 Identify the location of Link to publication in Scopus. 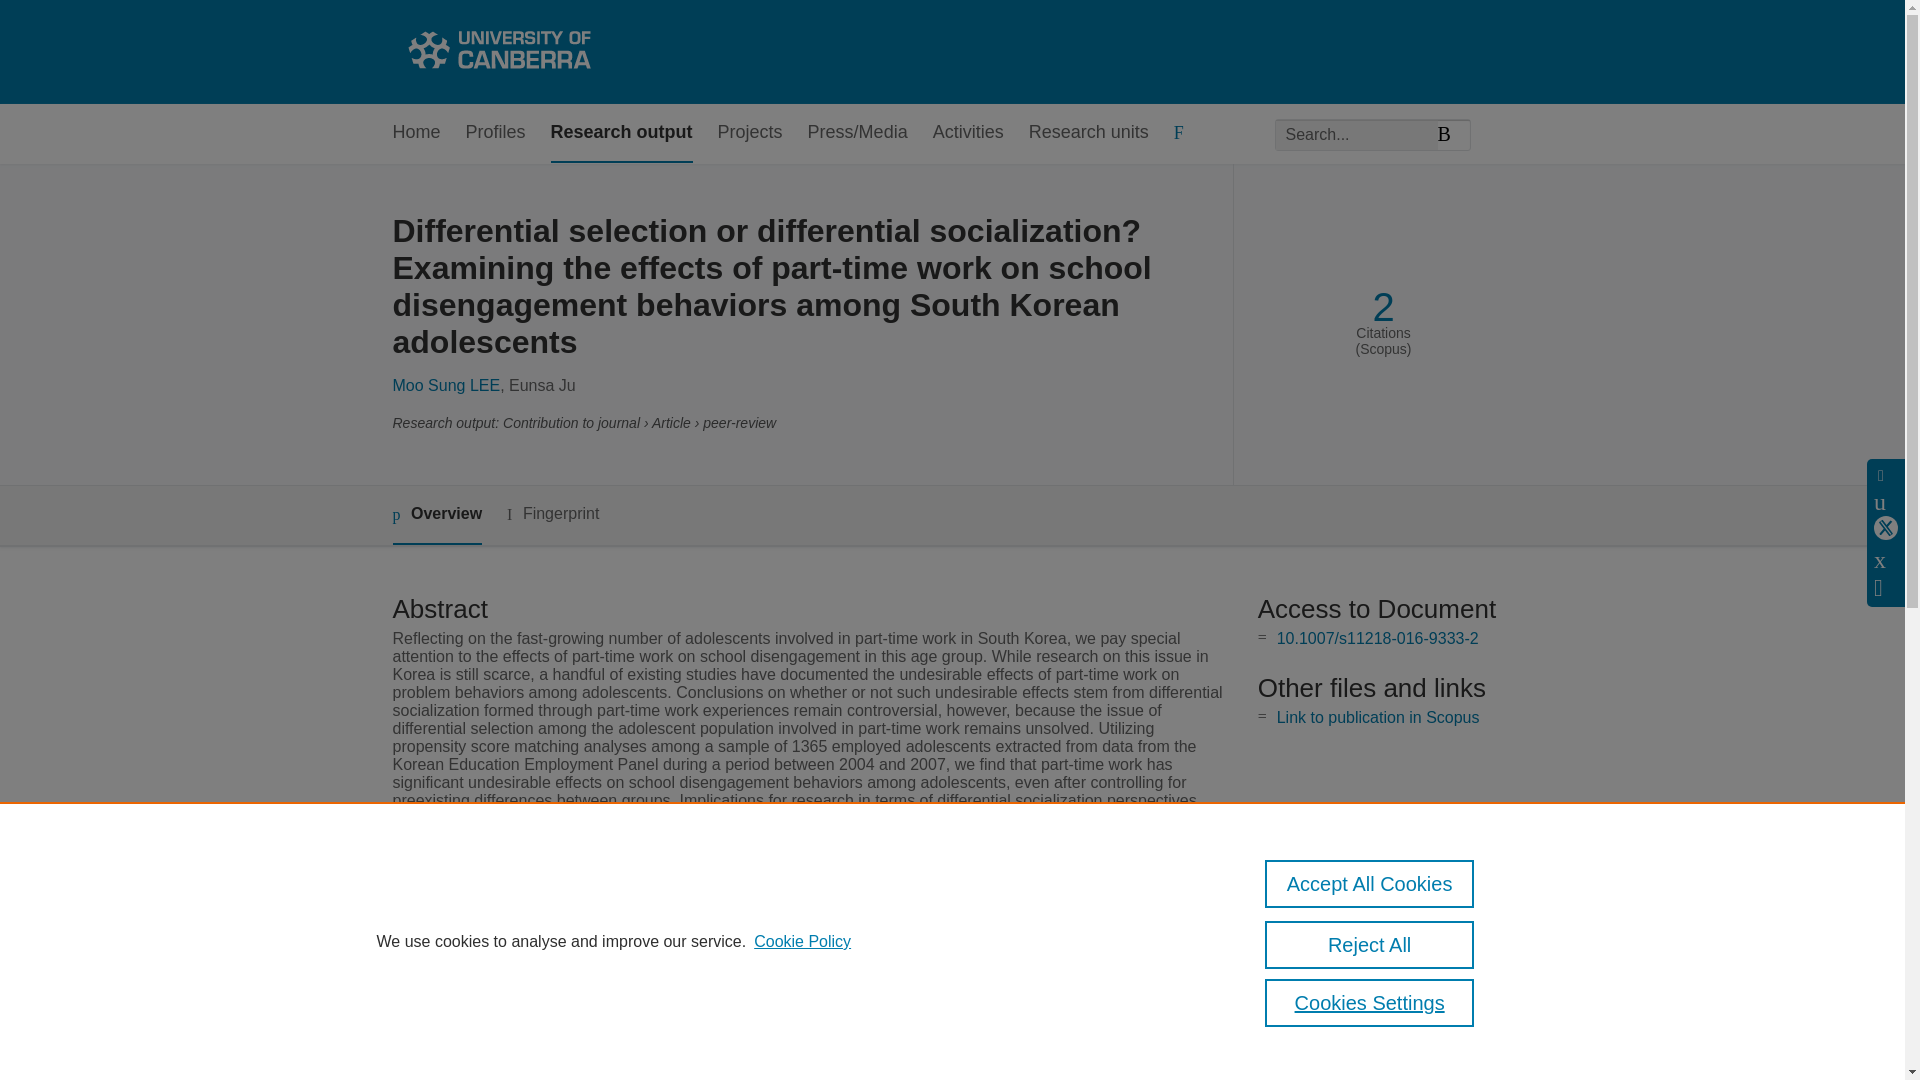
(1378, 716).